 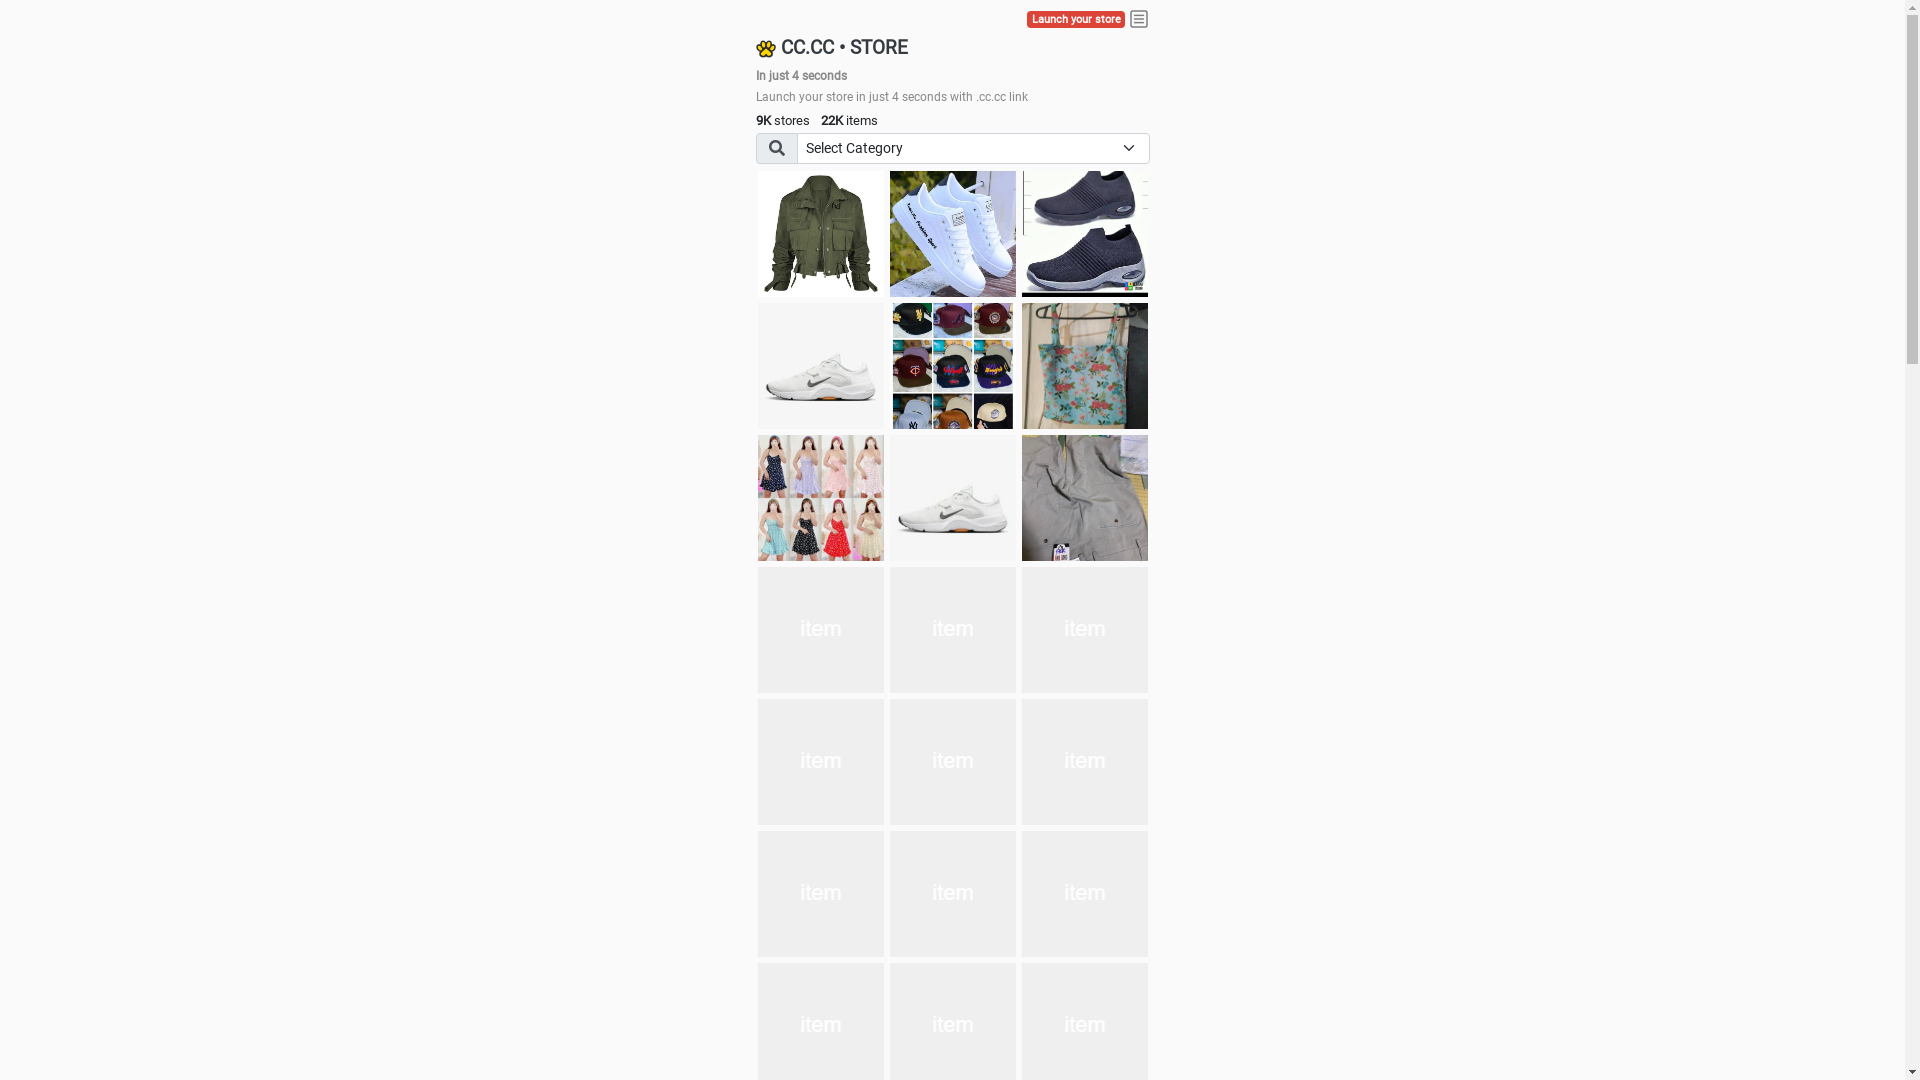 What do you see at coordinates (953, 366) in the screenshot?
I see `Things we need` at bounding box center [953, 366].